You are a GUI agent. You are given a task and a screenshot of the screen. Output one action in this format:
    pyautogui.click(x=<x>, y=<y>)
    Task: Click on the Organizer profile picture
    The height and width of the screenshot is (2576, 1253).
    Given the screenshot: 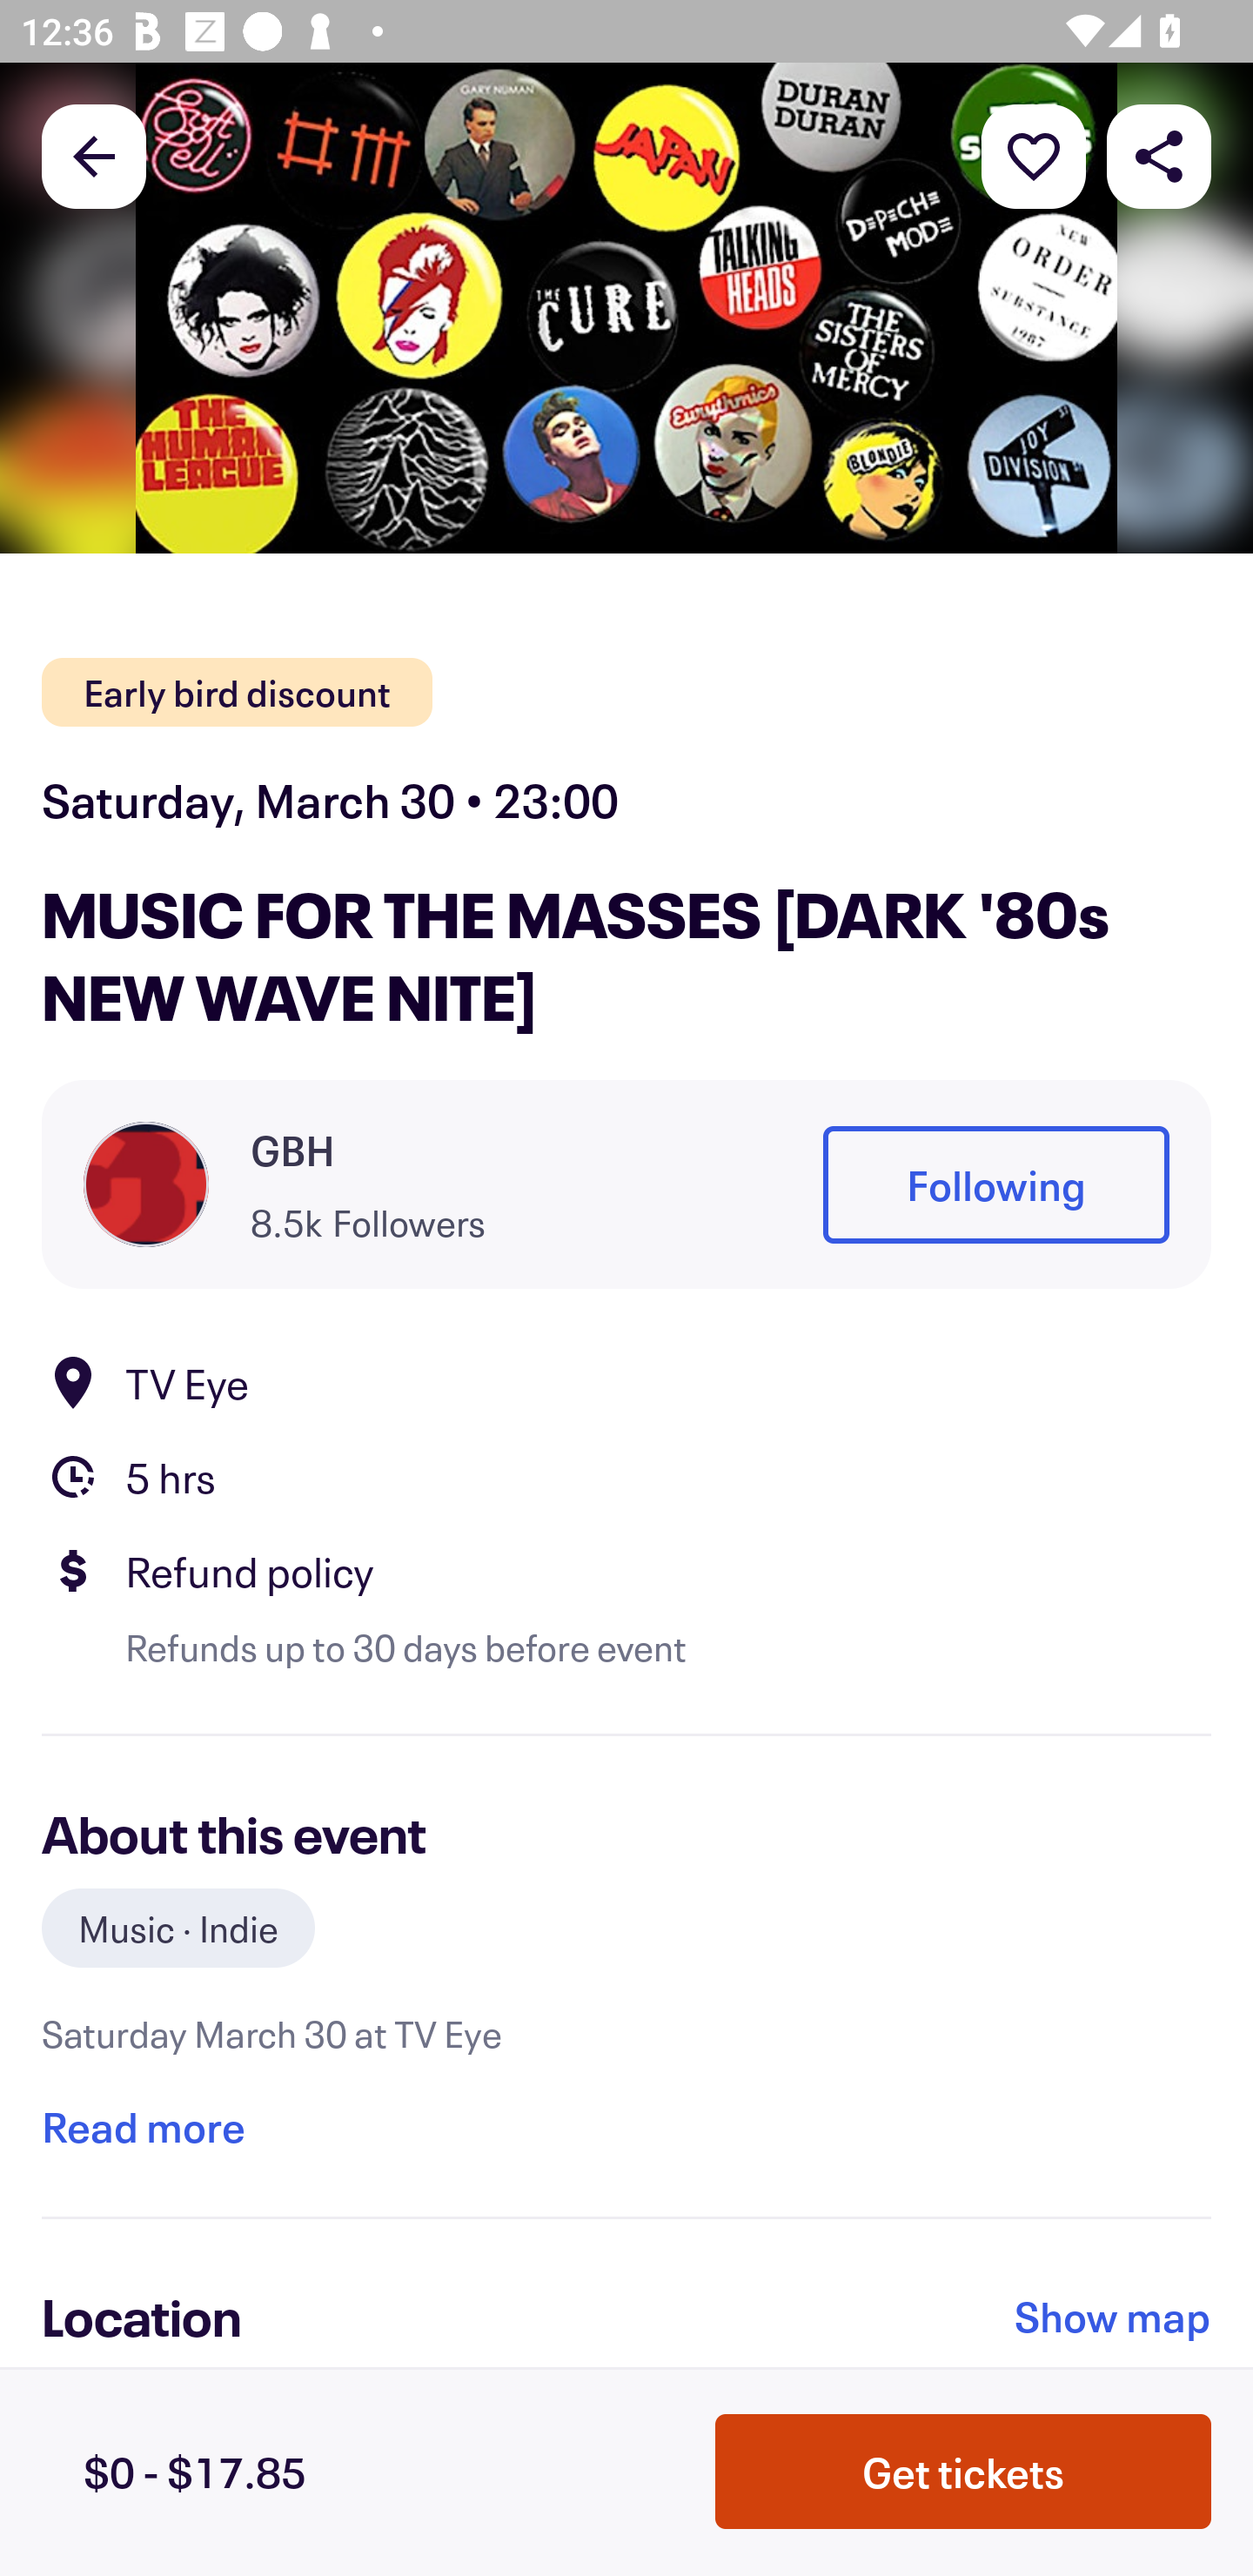 What is the action you would take?
    pyautogui.click(x=146, y=1184)
    